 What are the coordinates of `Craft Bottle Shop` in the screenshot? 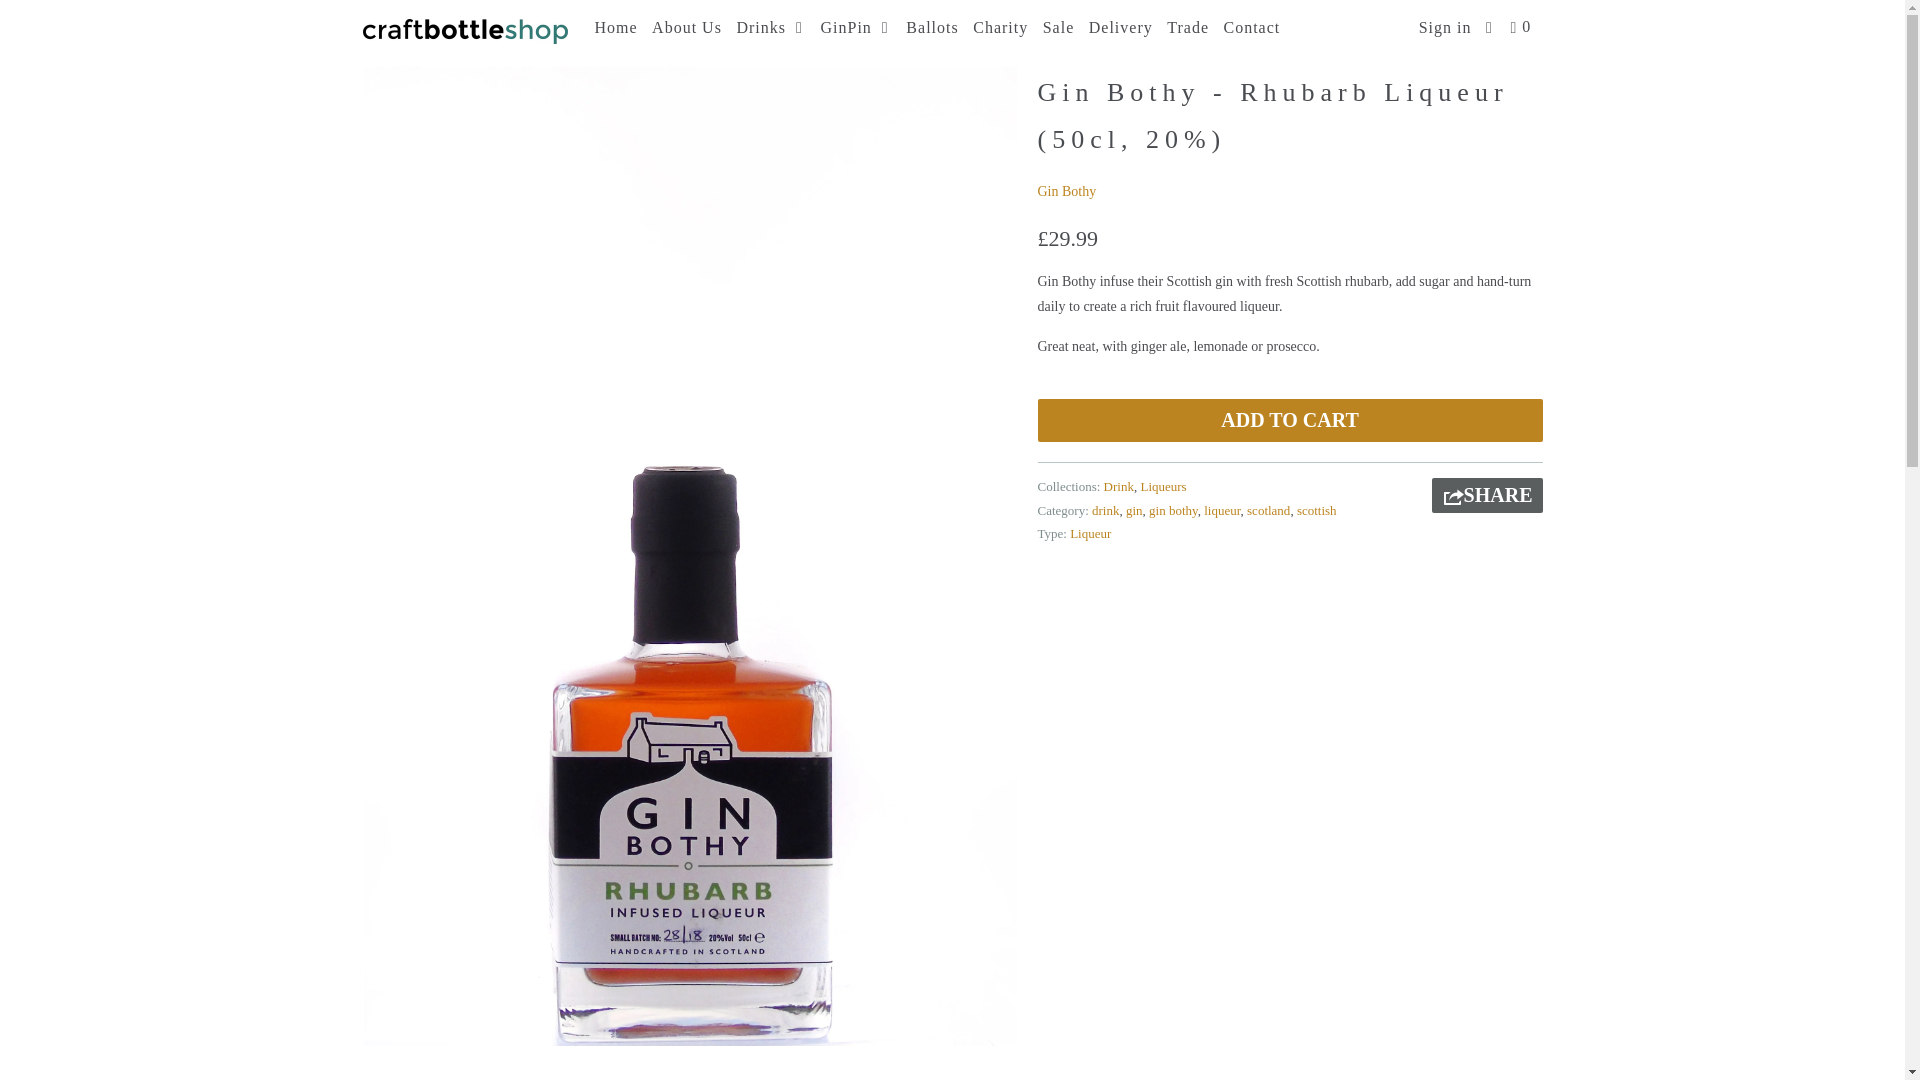 It's located at (378, 40).